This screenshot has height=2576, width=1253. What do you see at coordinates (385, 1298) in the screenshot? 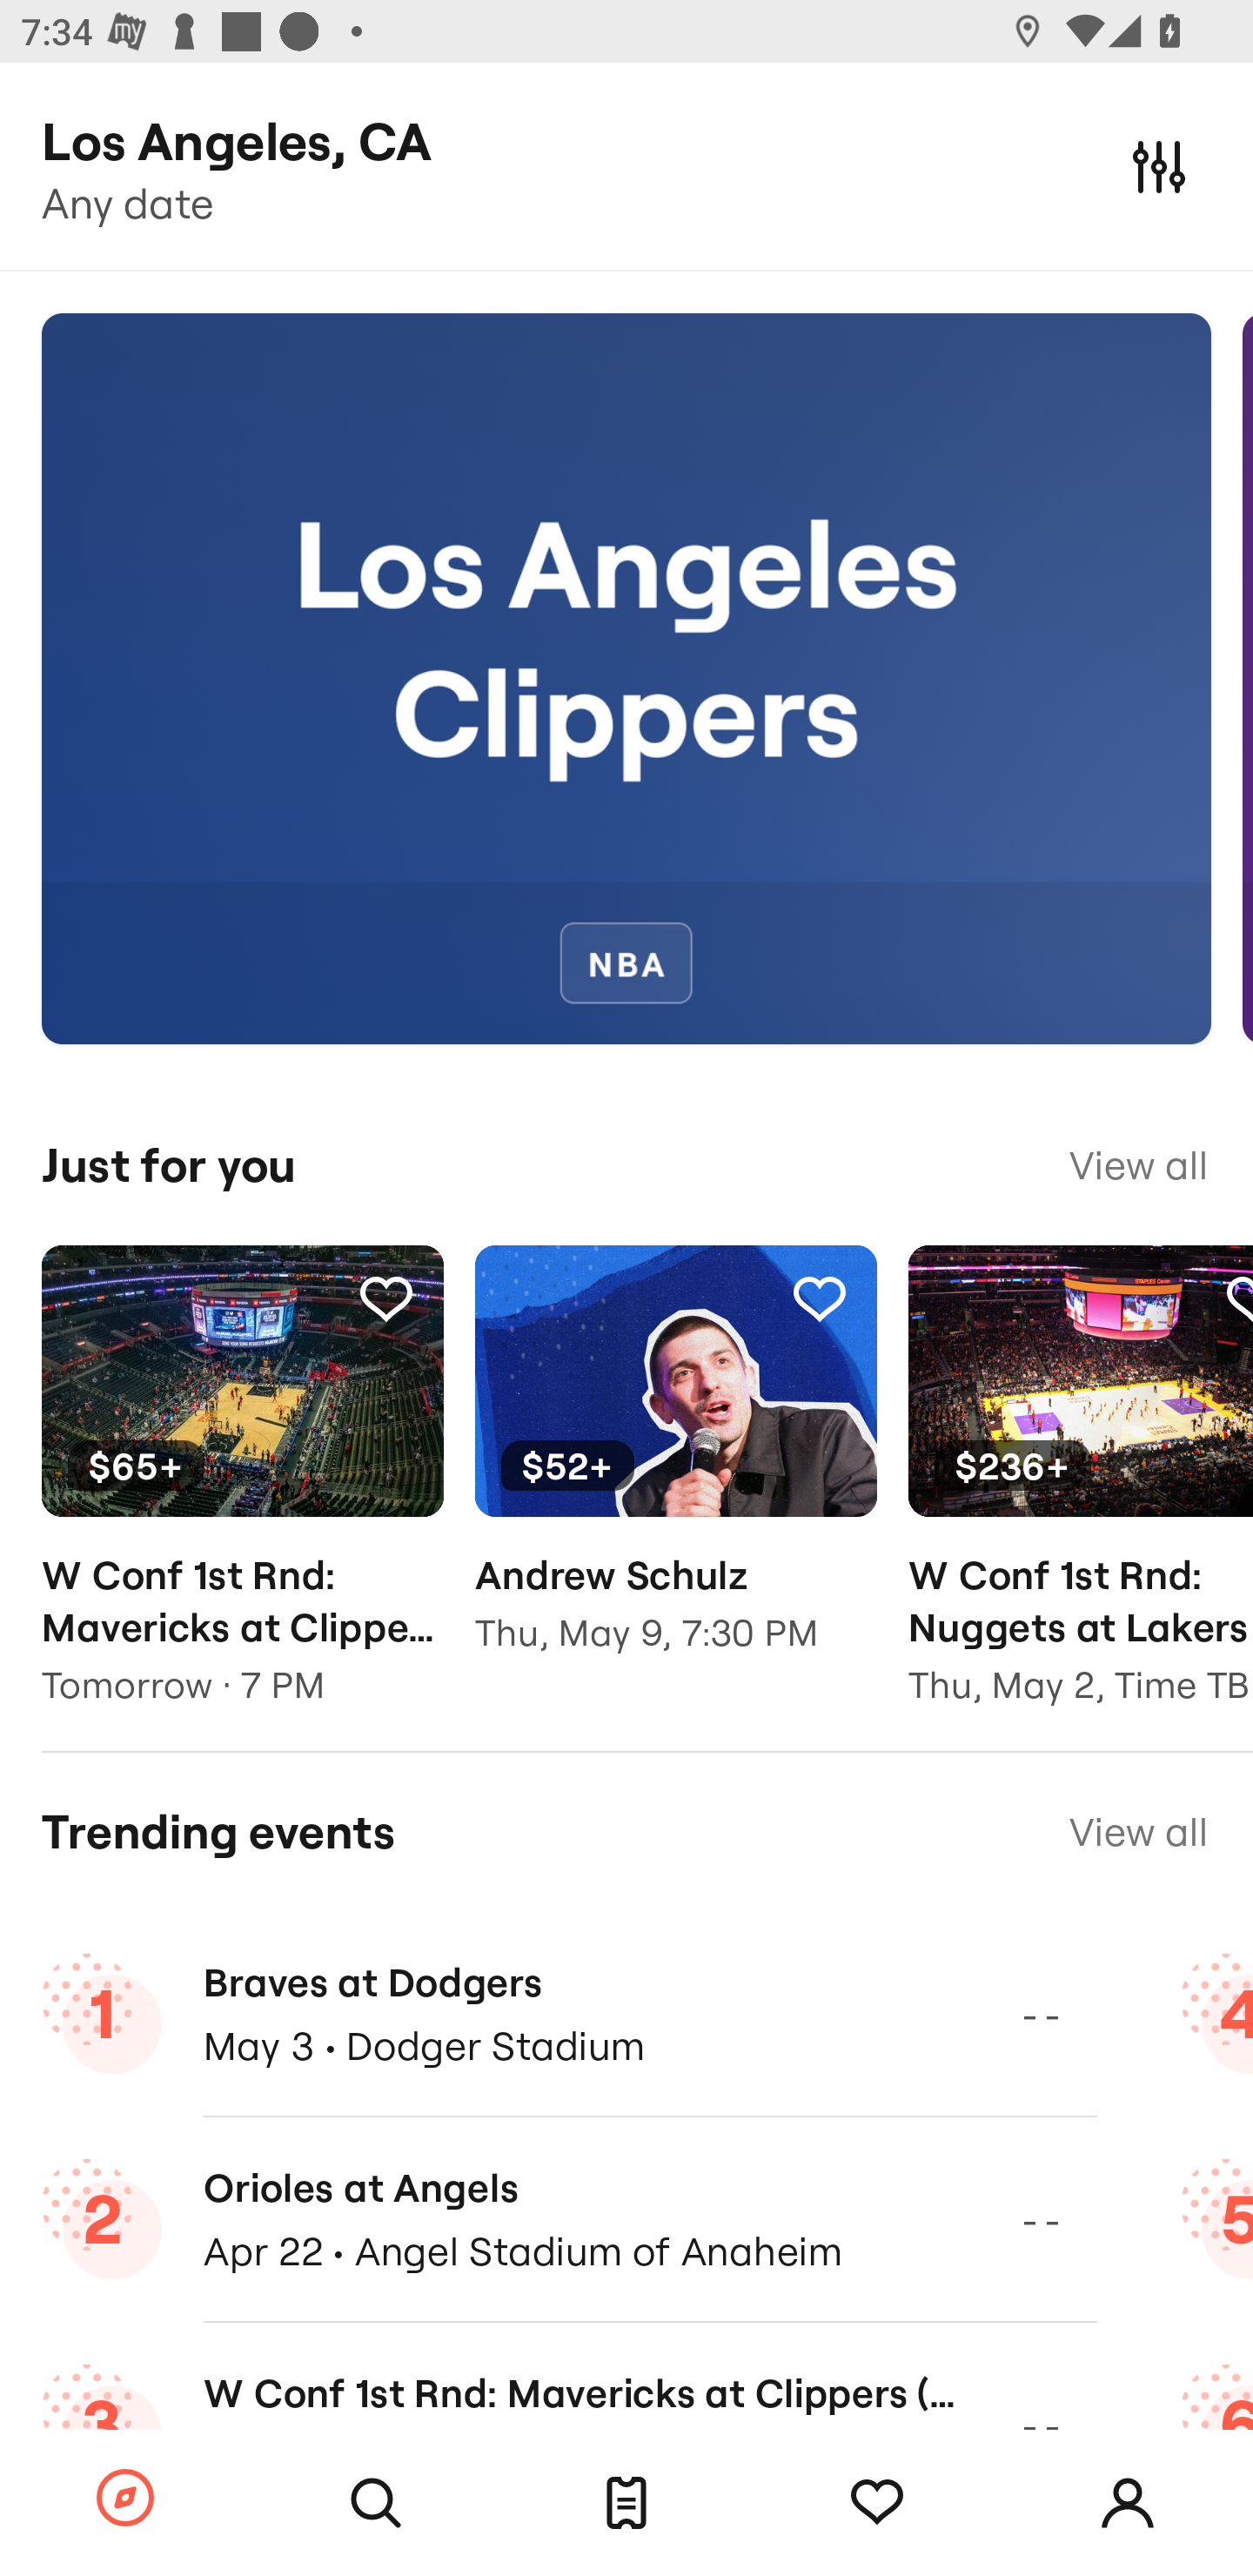
I see `Tracking` at bounding box center [385, 1298].